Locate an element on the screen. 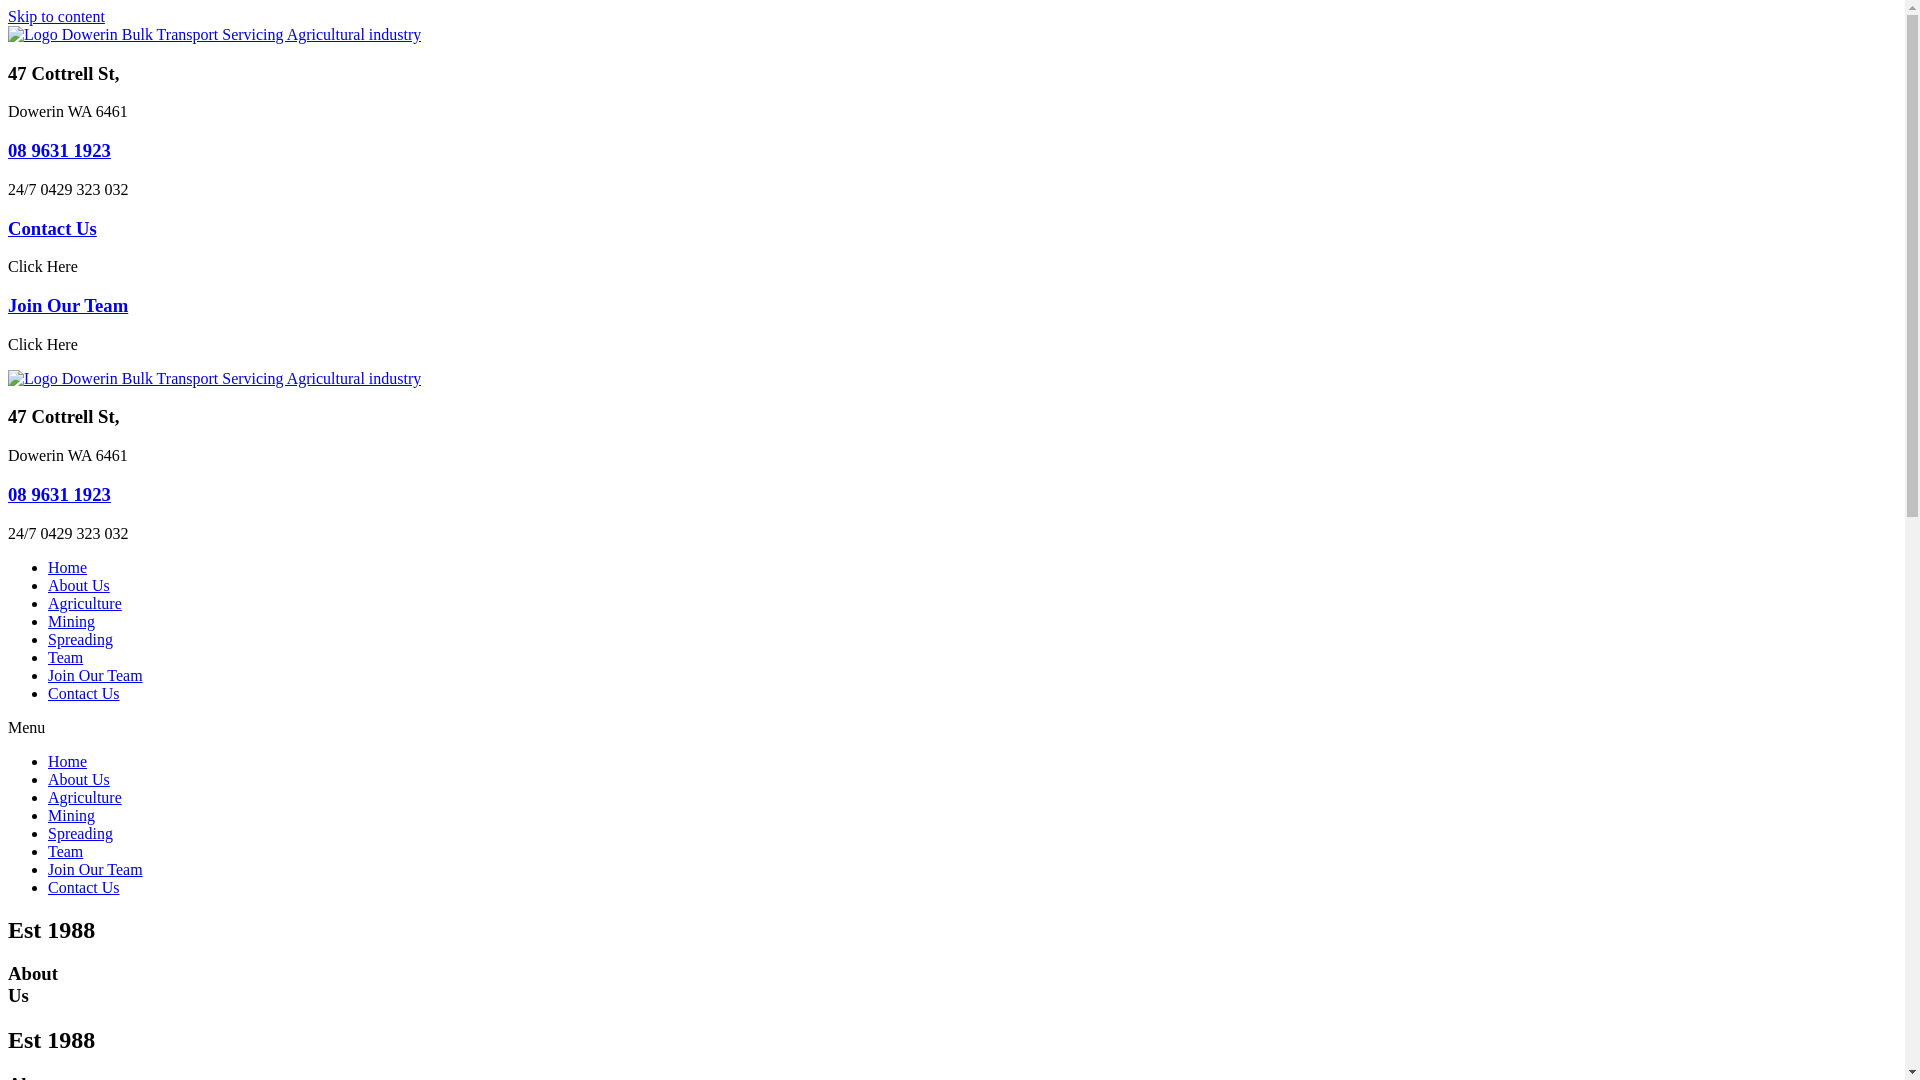 The image size is (1920, 1080). Join Our Team is located at coordinates (96, 676).